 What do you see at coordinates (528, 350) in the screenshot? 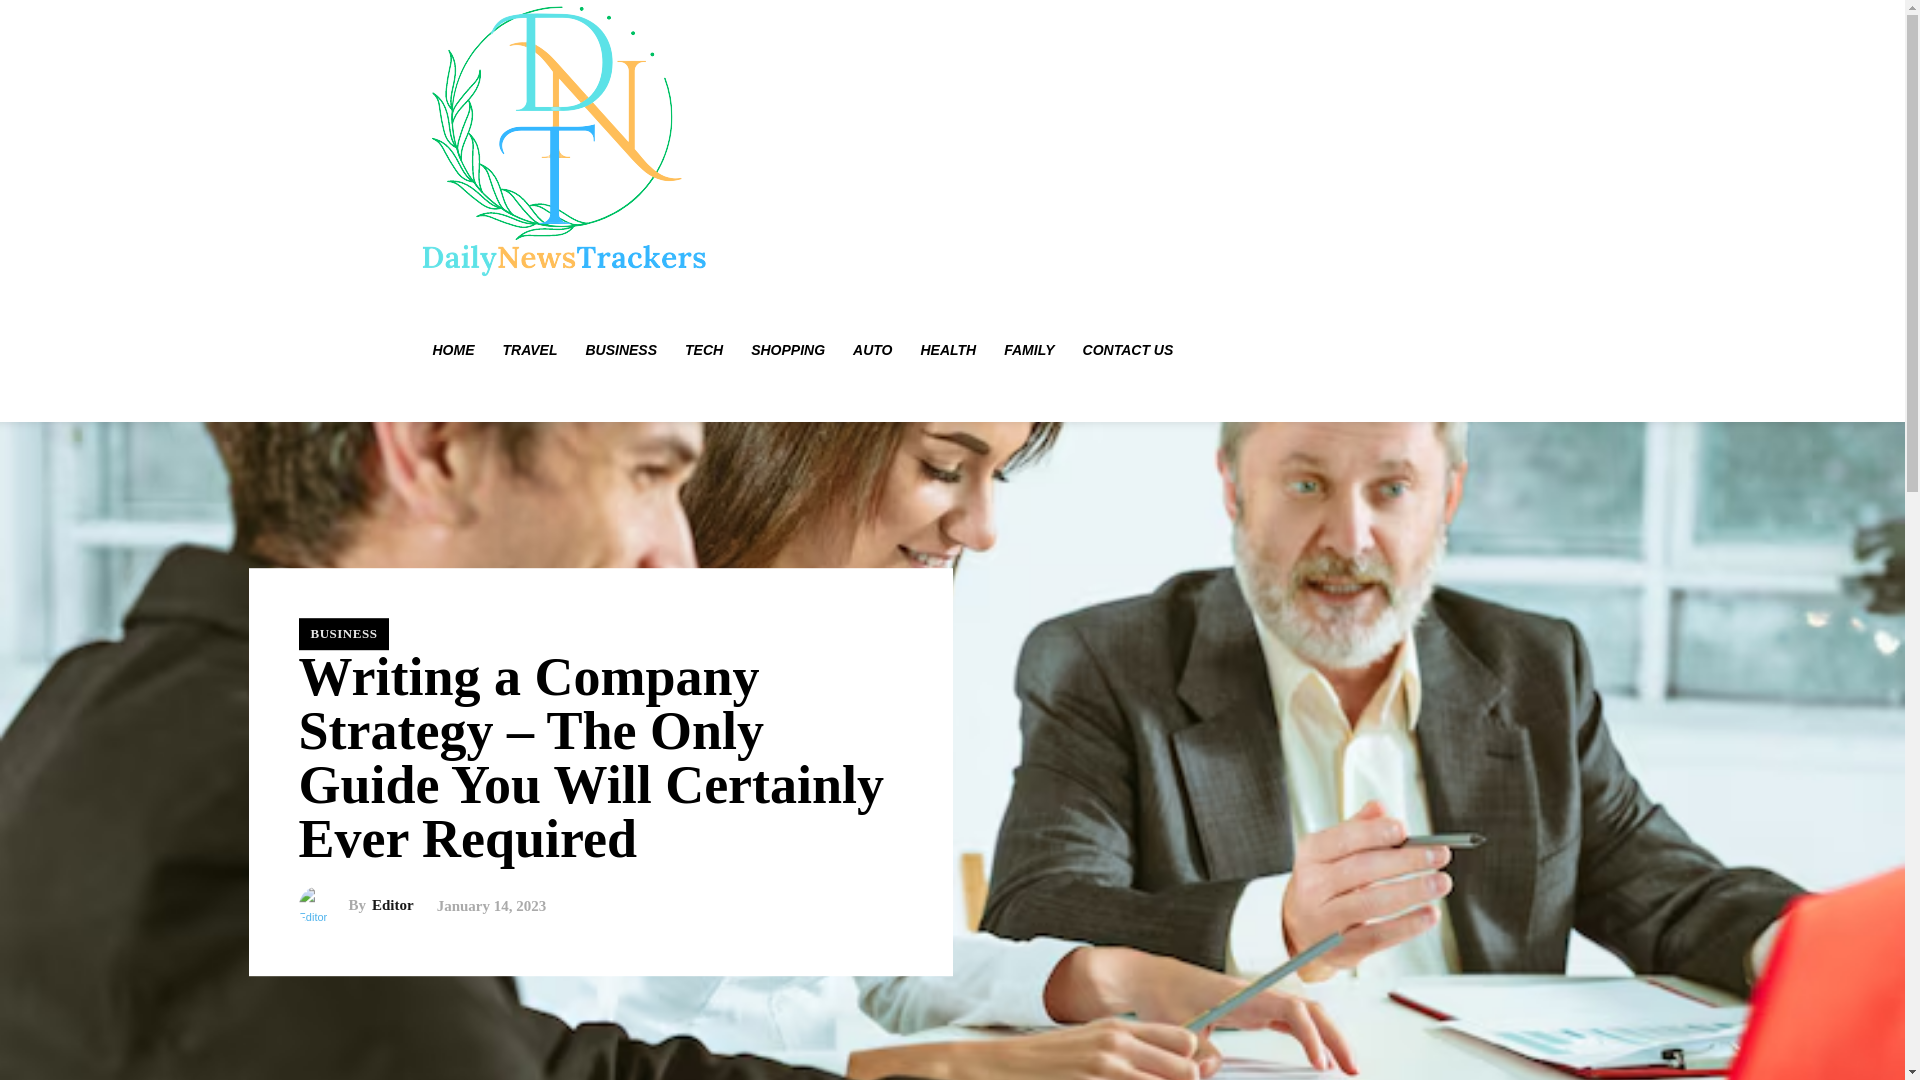
I see `TRAVEL` at bounding box center [528, 350].